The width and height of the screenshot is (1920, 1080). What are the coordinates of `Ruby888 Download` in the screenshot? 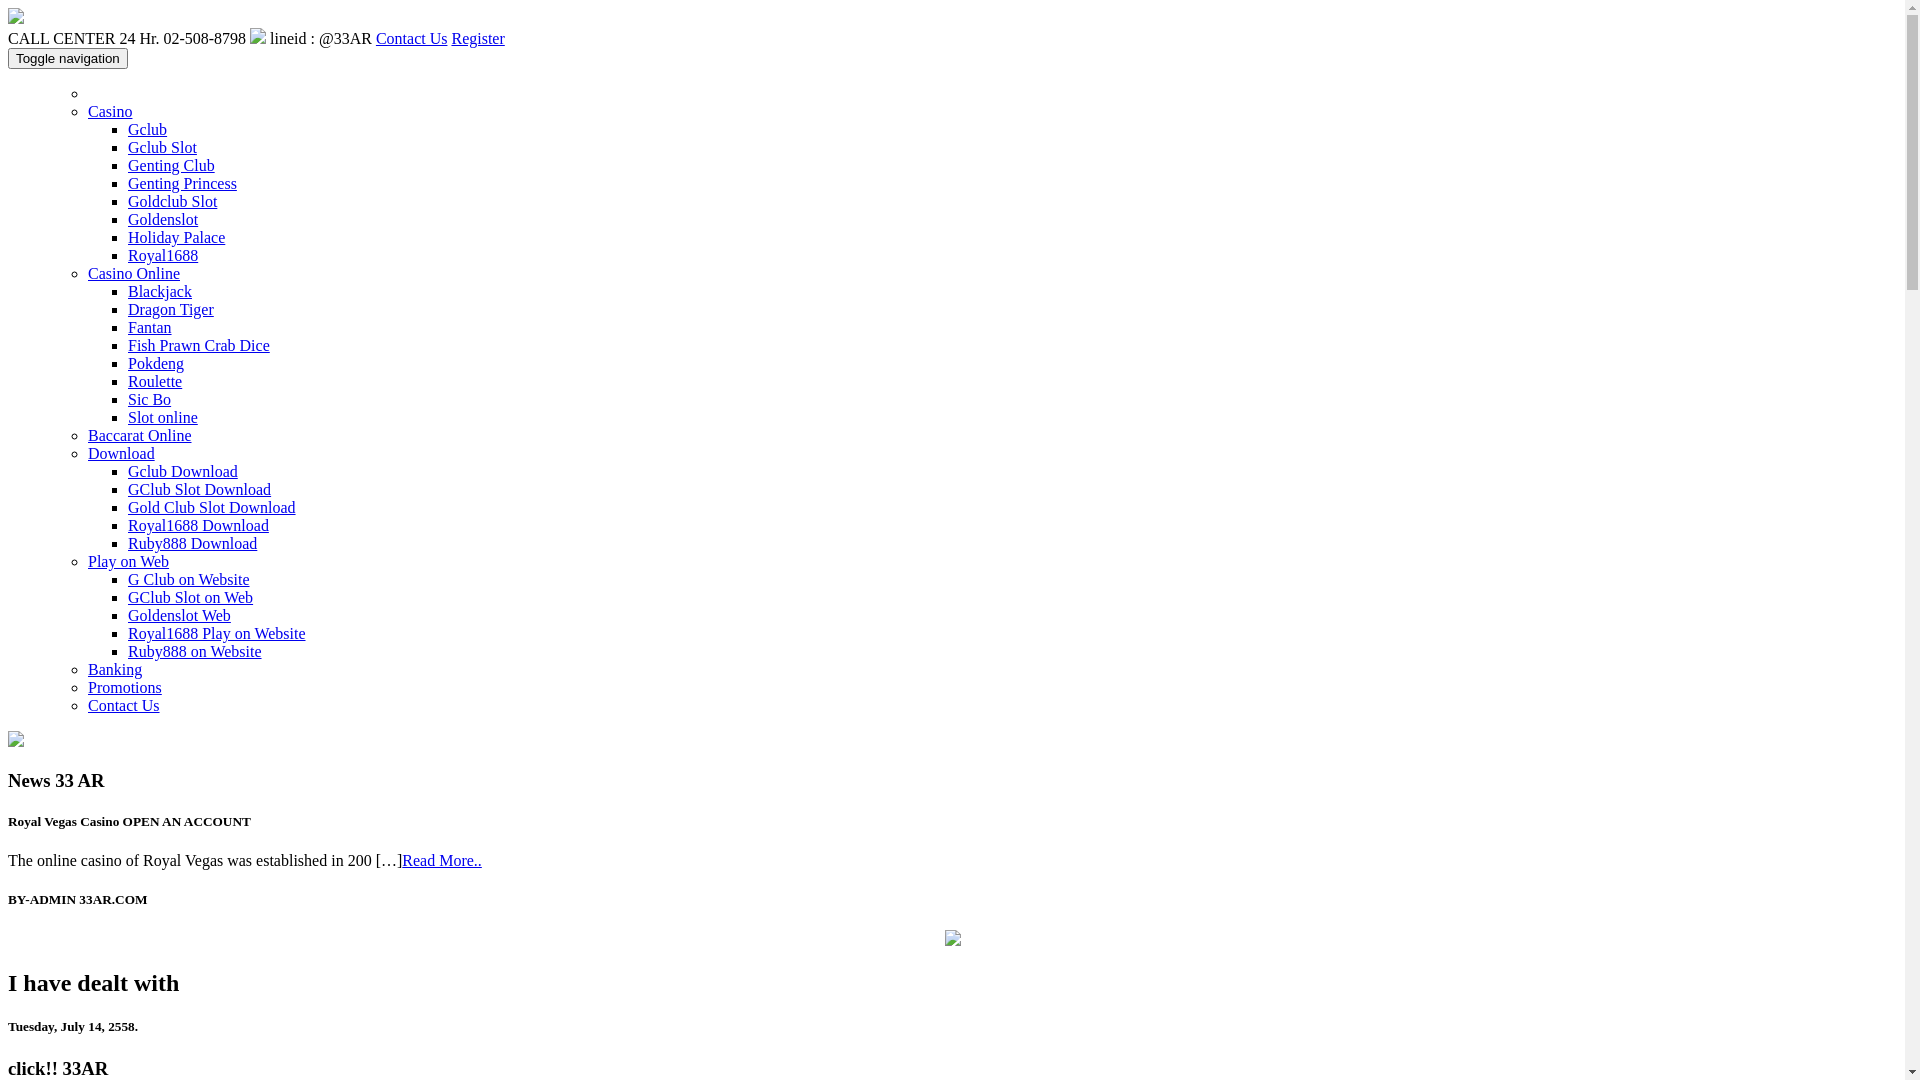 It's located at (192, 544).